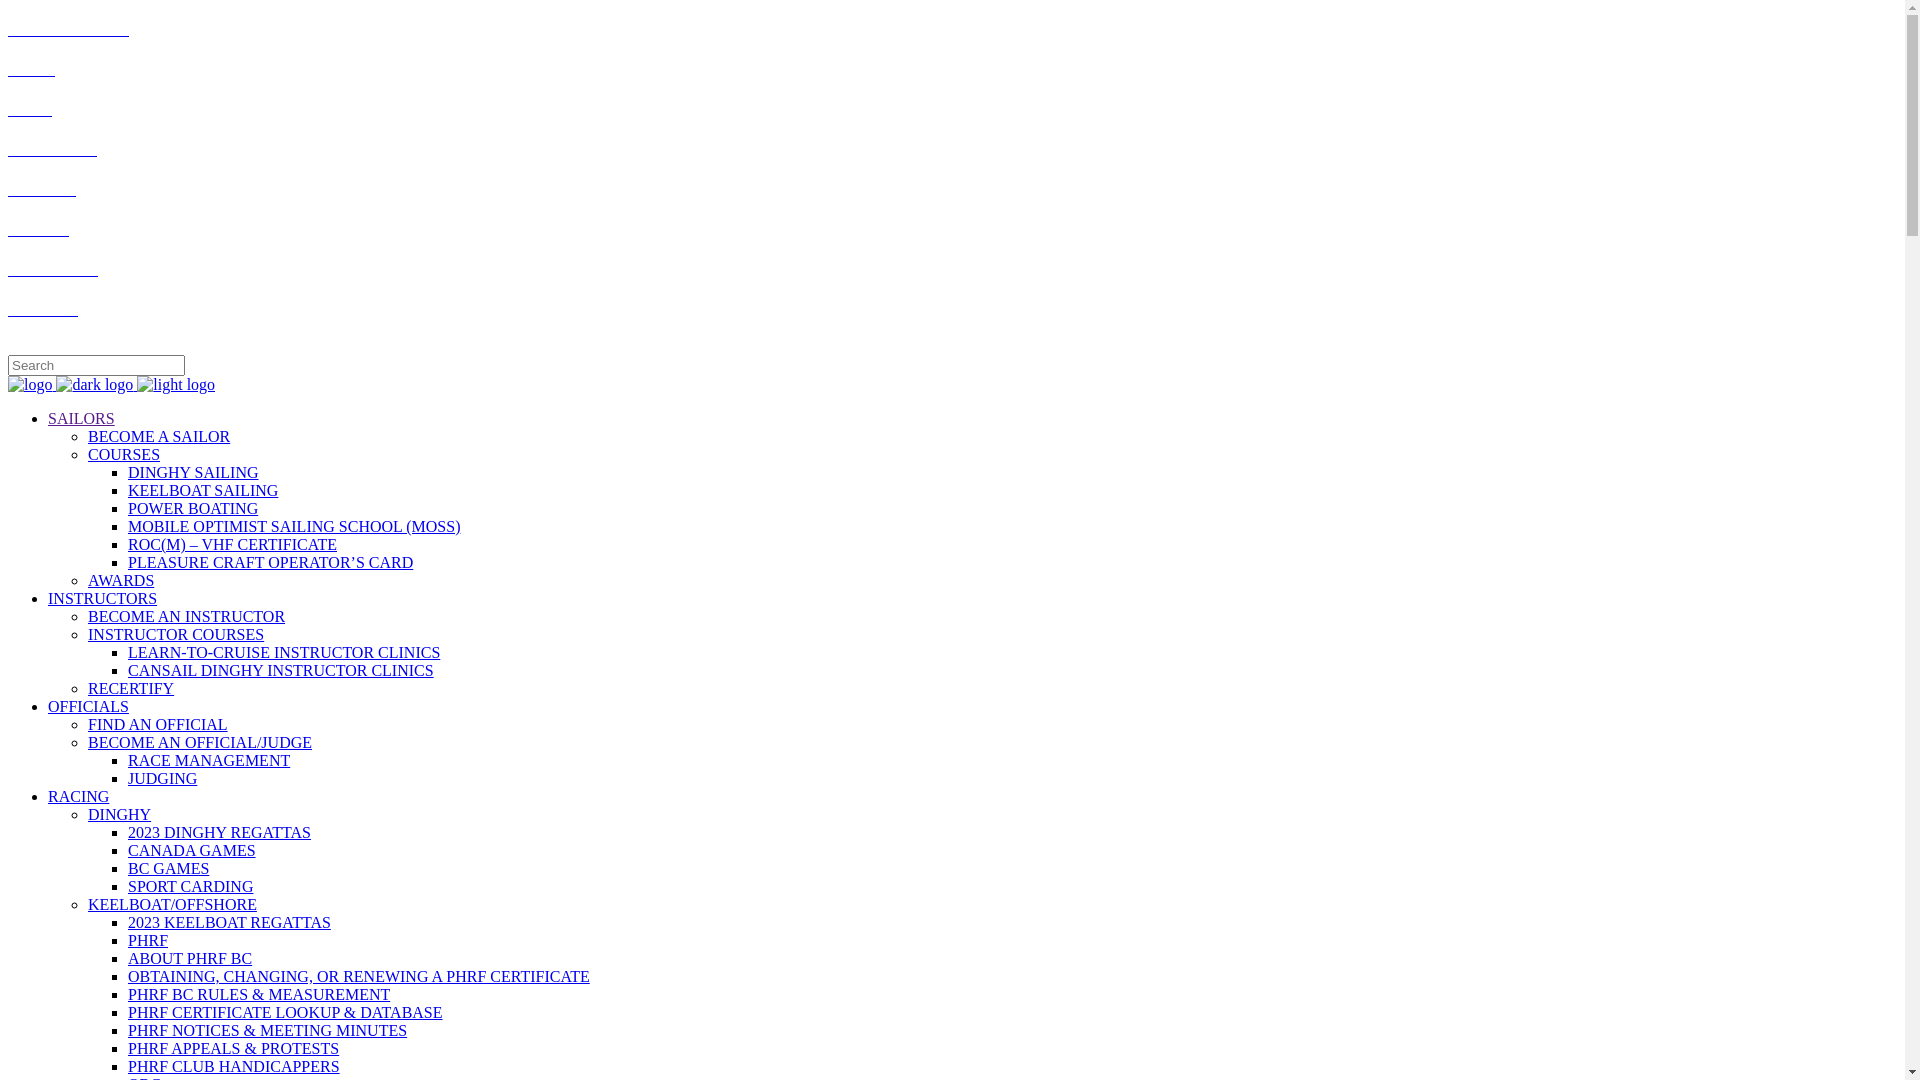  I want to click on RECERTIFY, so click(131, 688).